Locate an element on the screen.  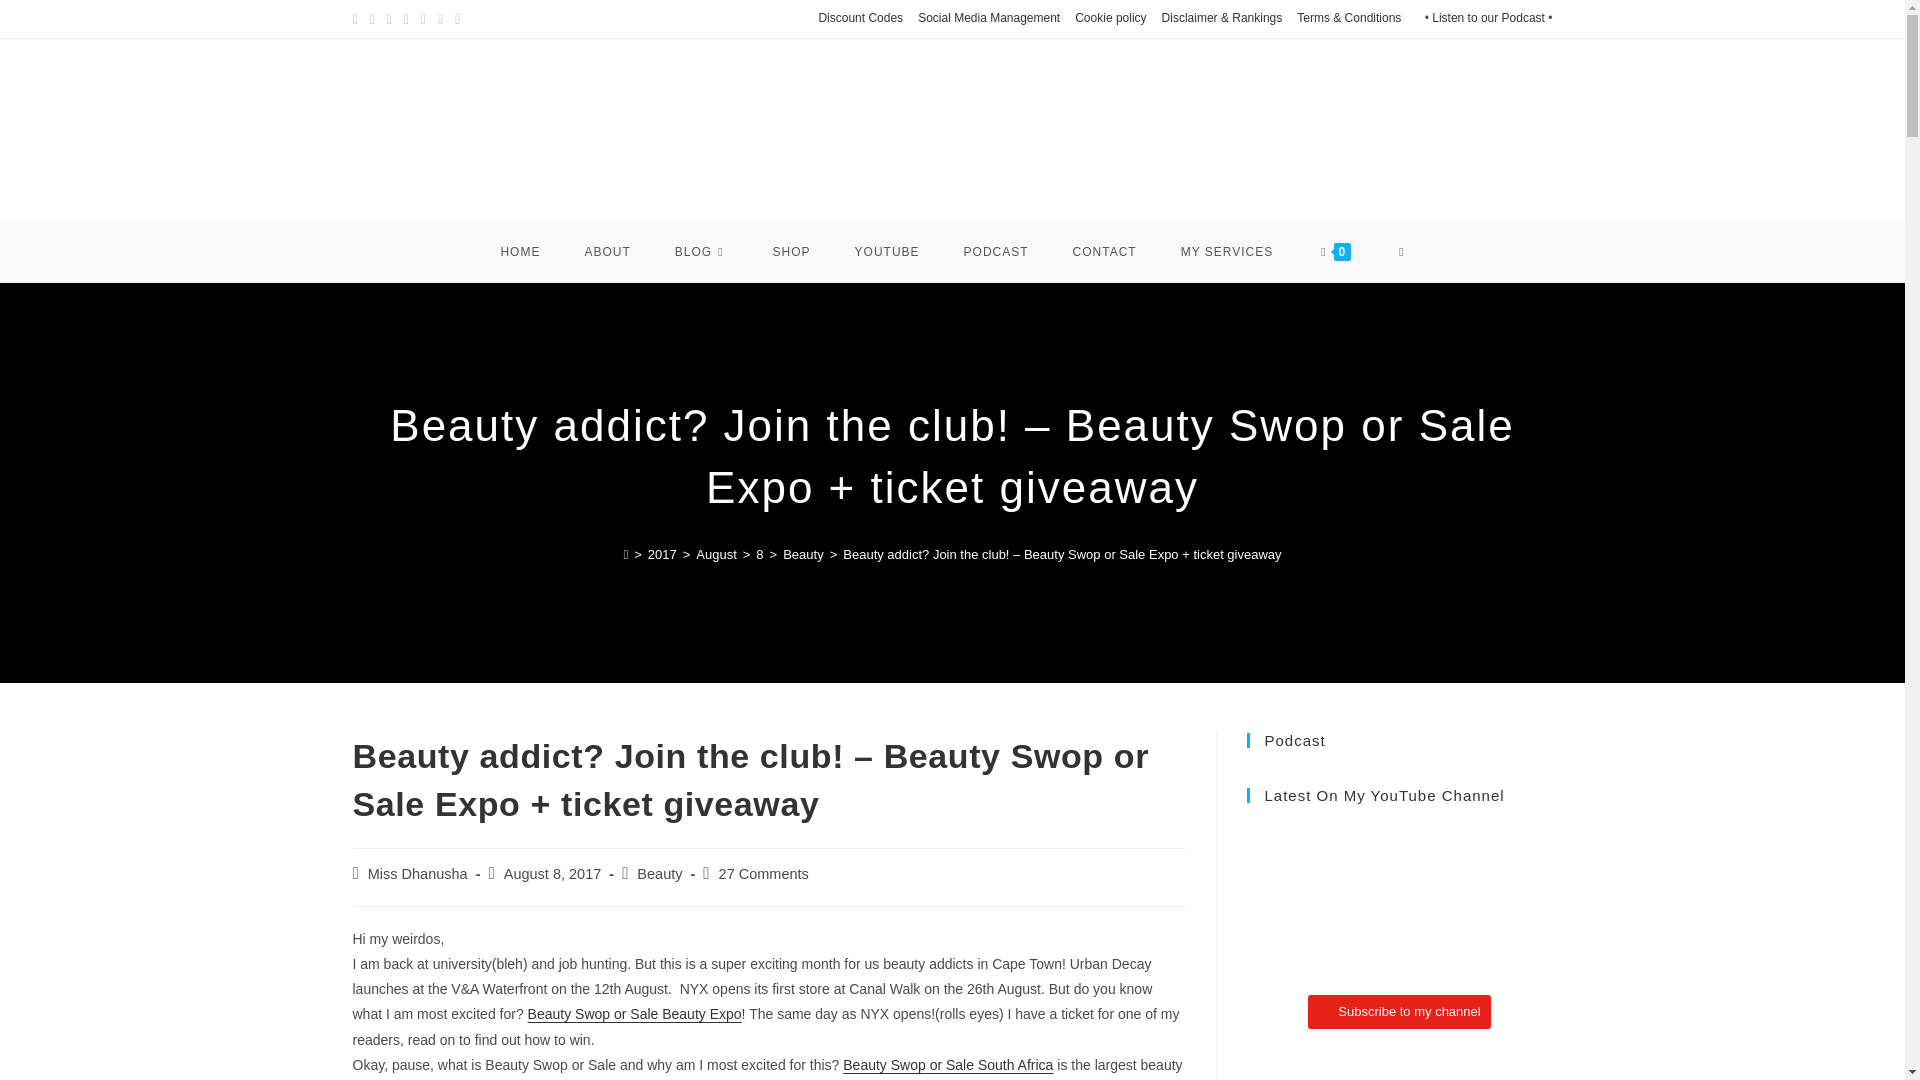
CONTACT is located at coordinates (1104, 252).